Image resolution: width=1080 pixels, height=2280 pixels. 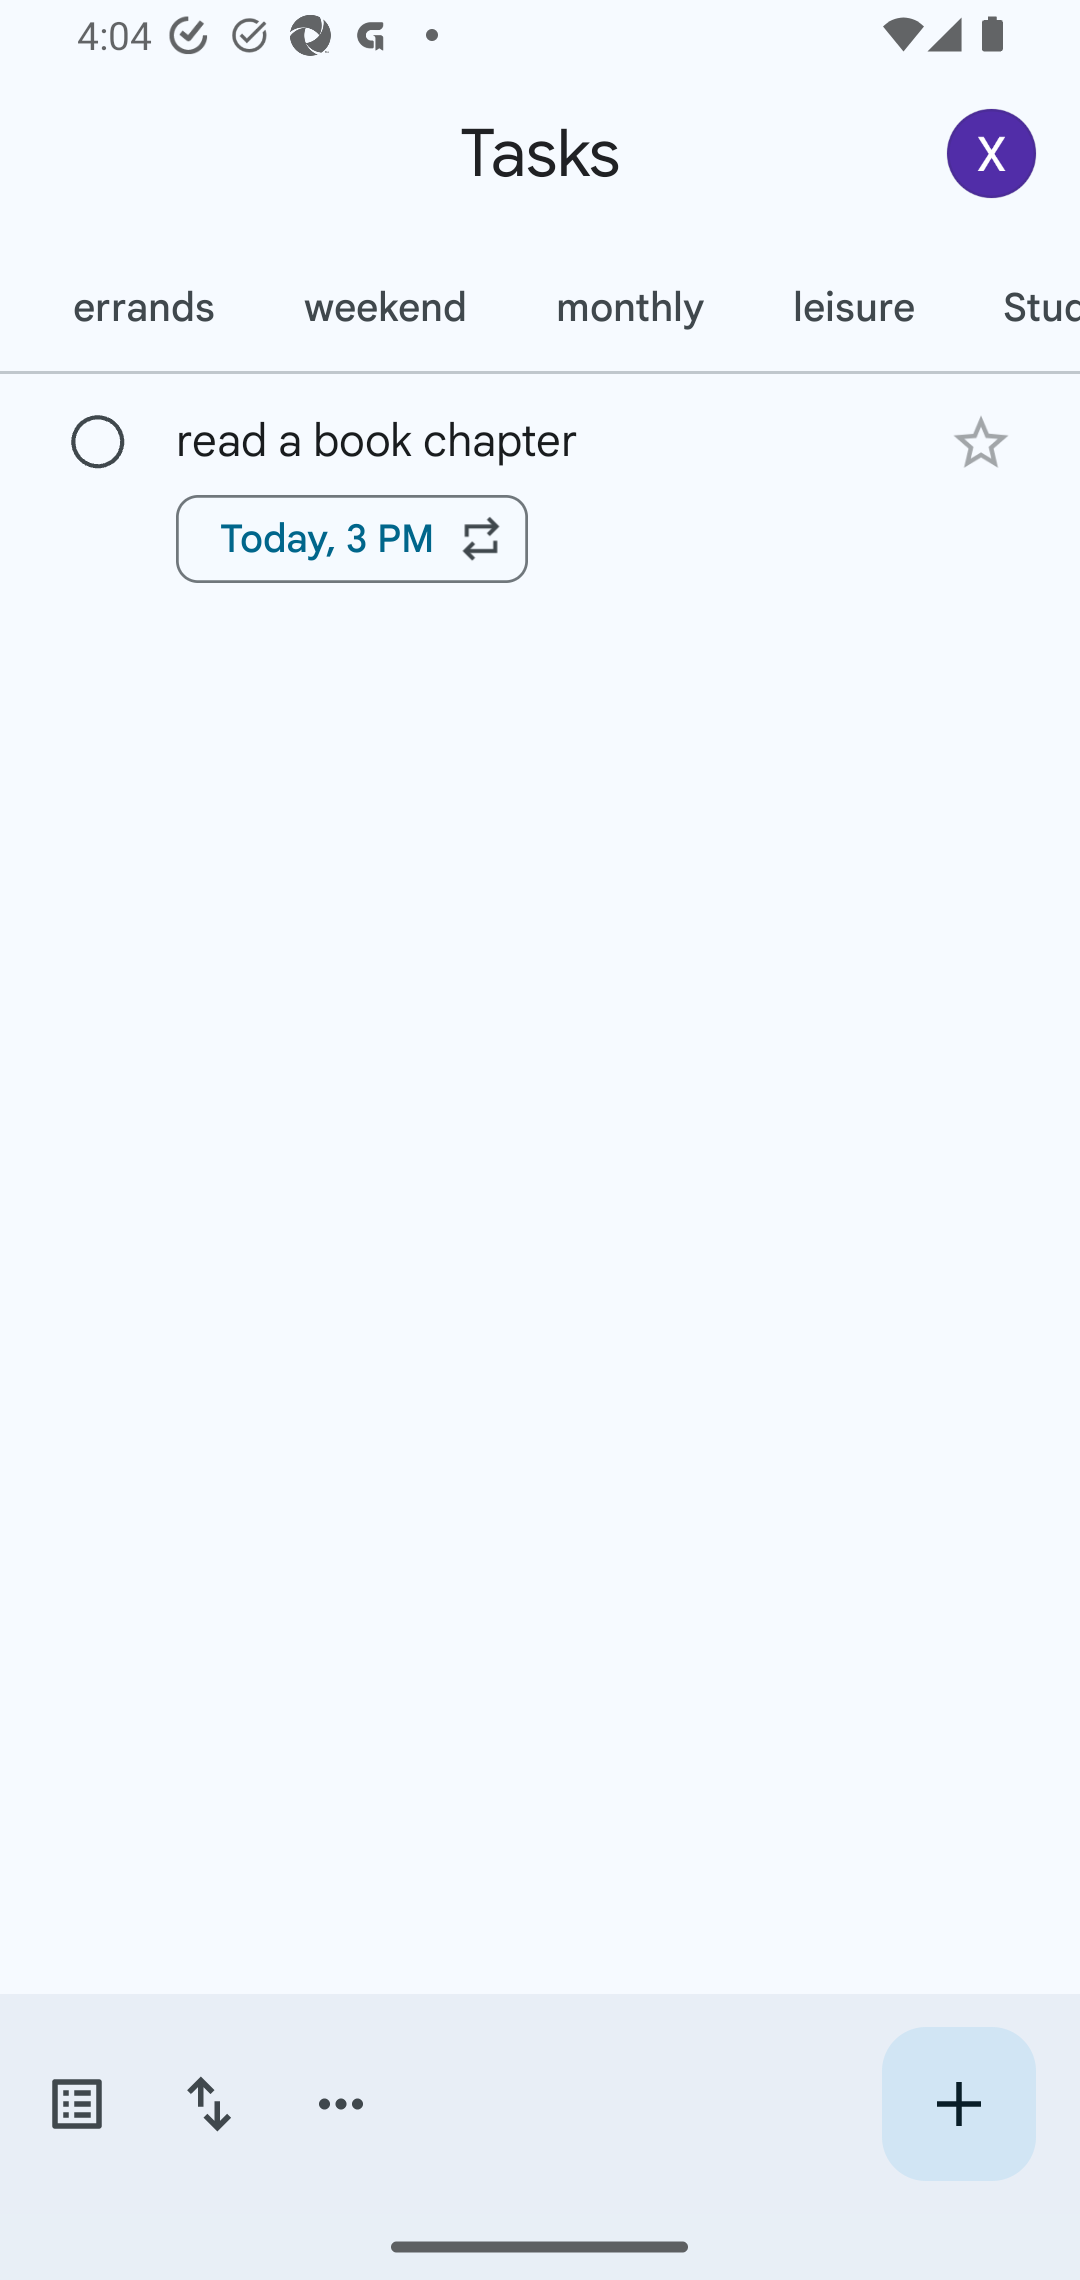 I want to click on monthly, so click(x=629, y=307).